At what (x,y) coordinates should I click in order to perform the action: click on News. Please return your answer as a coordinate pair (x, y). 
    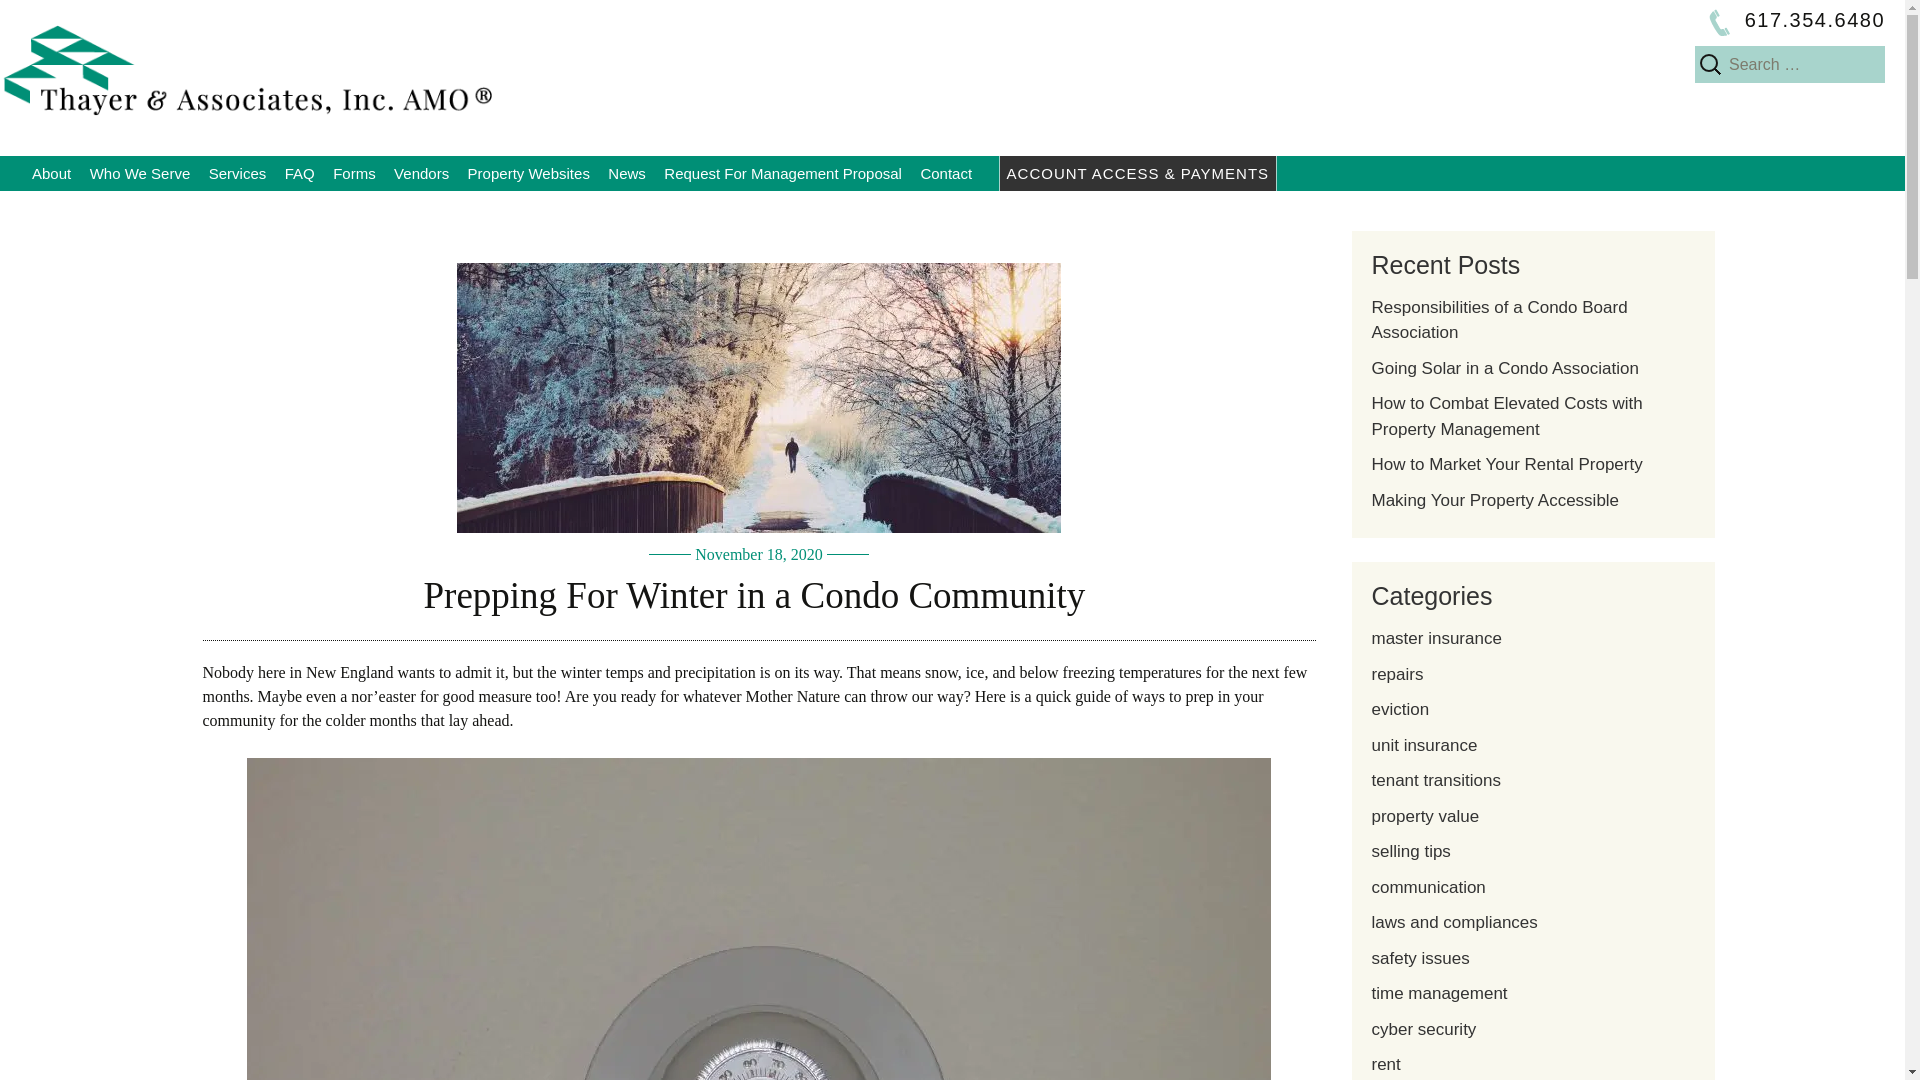
    Looking at the image, I should click on (626, 173).